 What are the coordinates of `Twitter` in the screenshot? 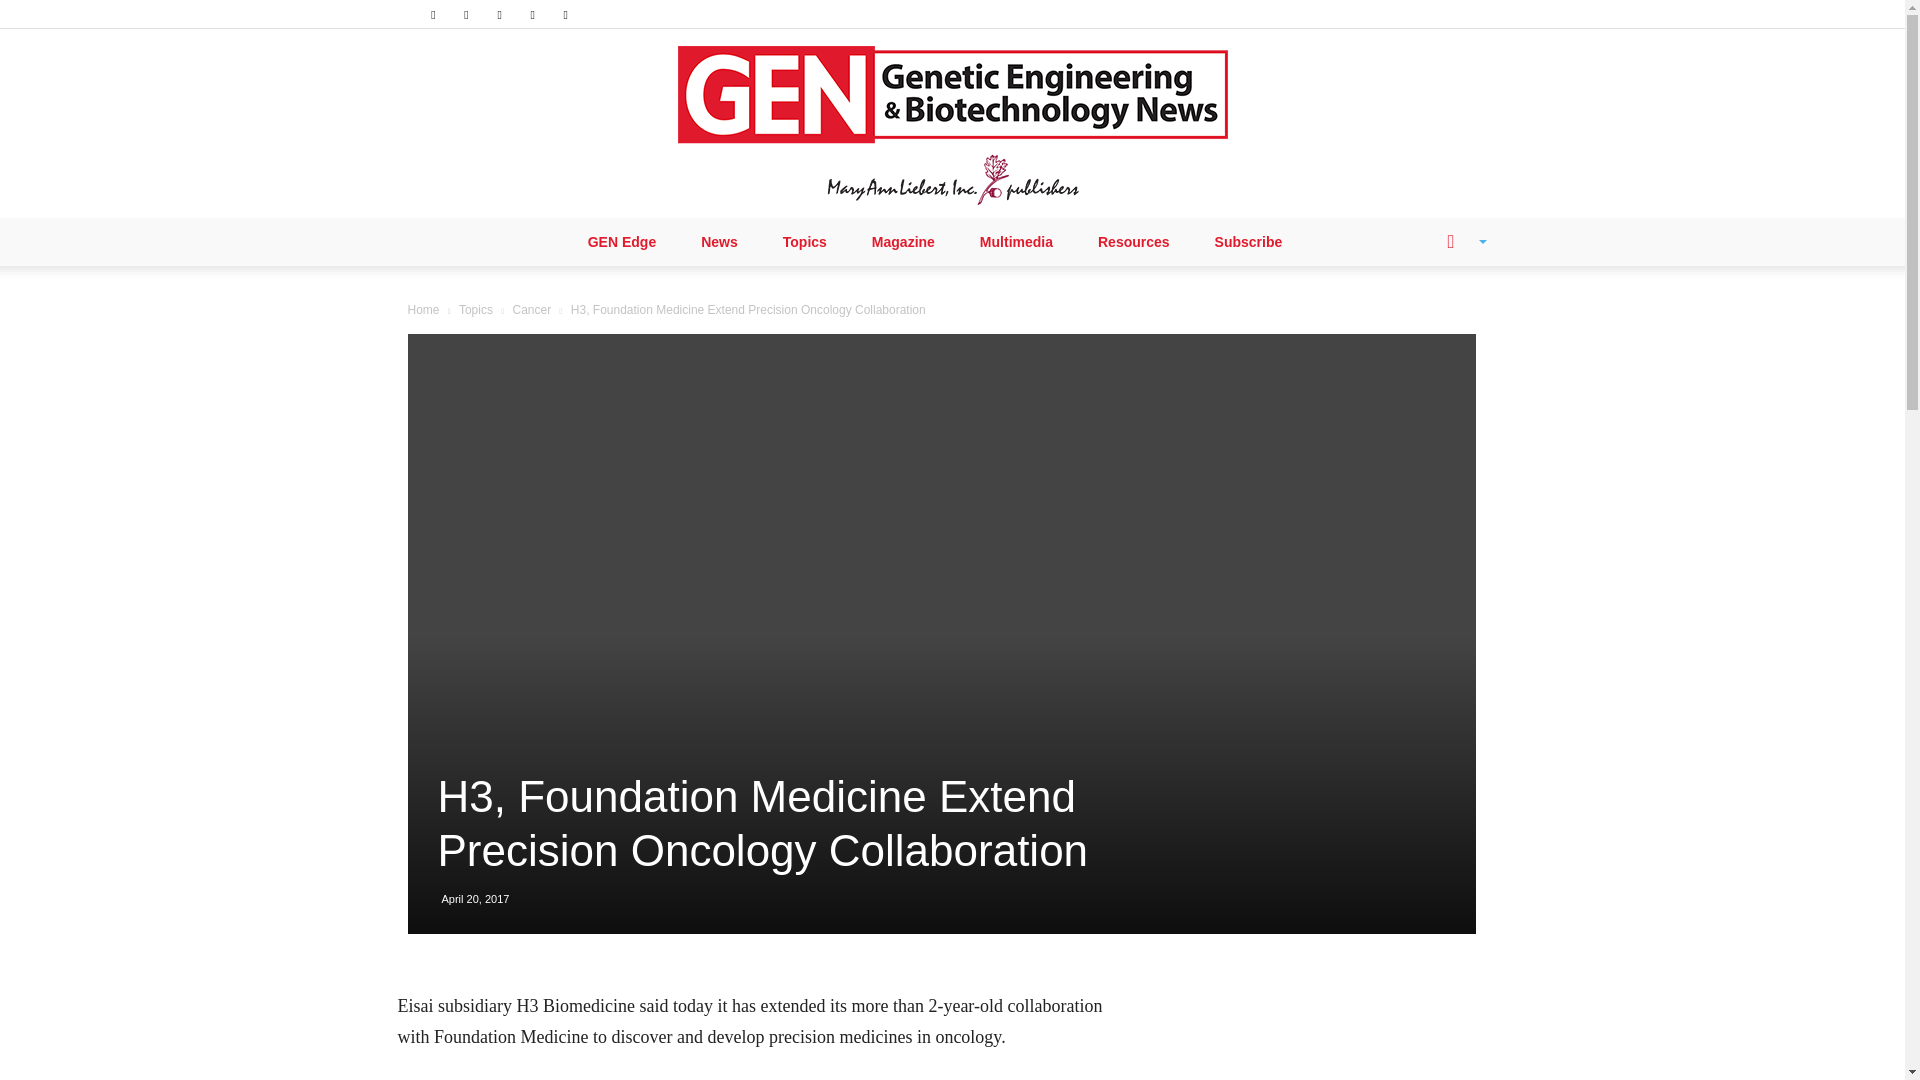 It's located at (532, 14).